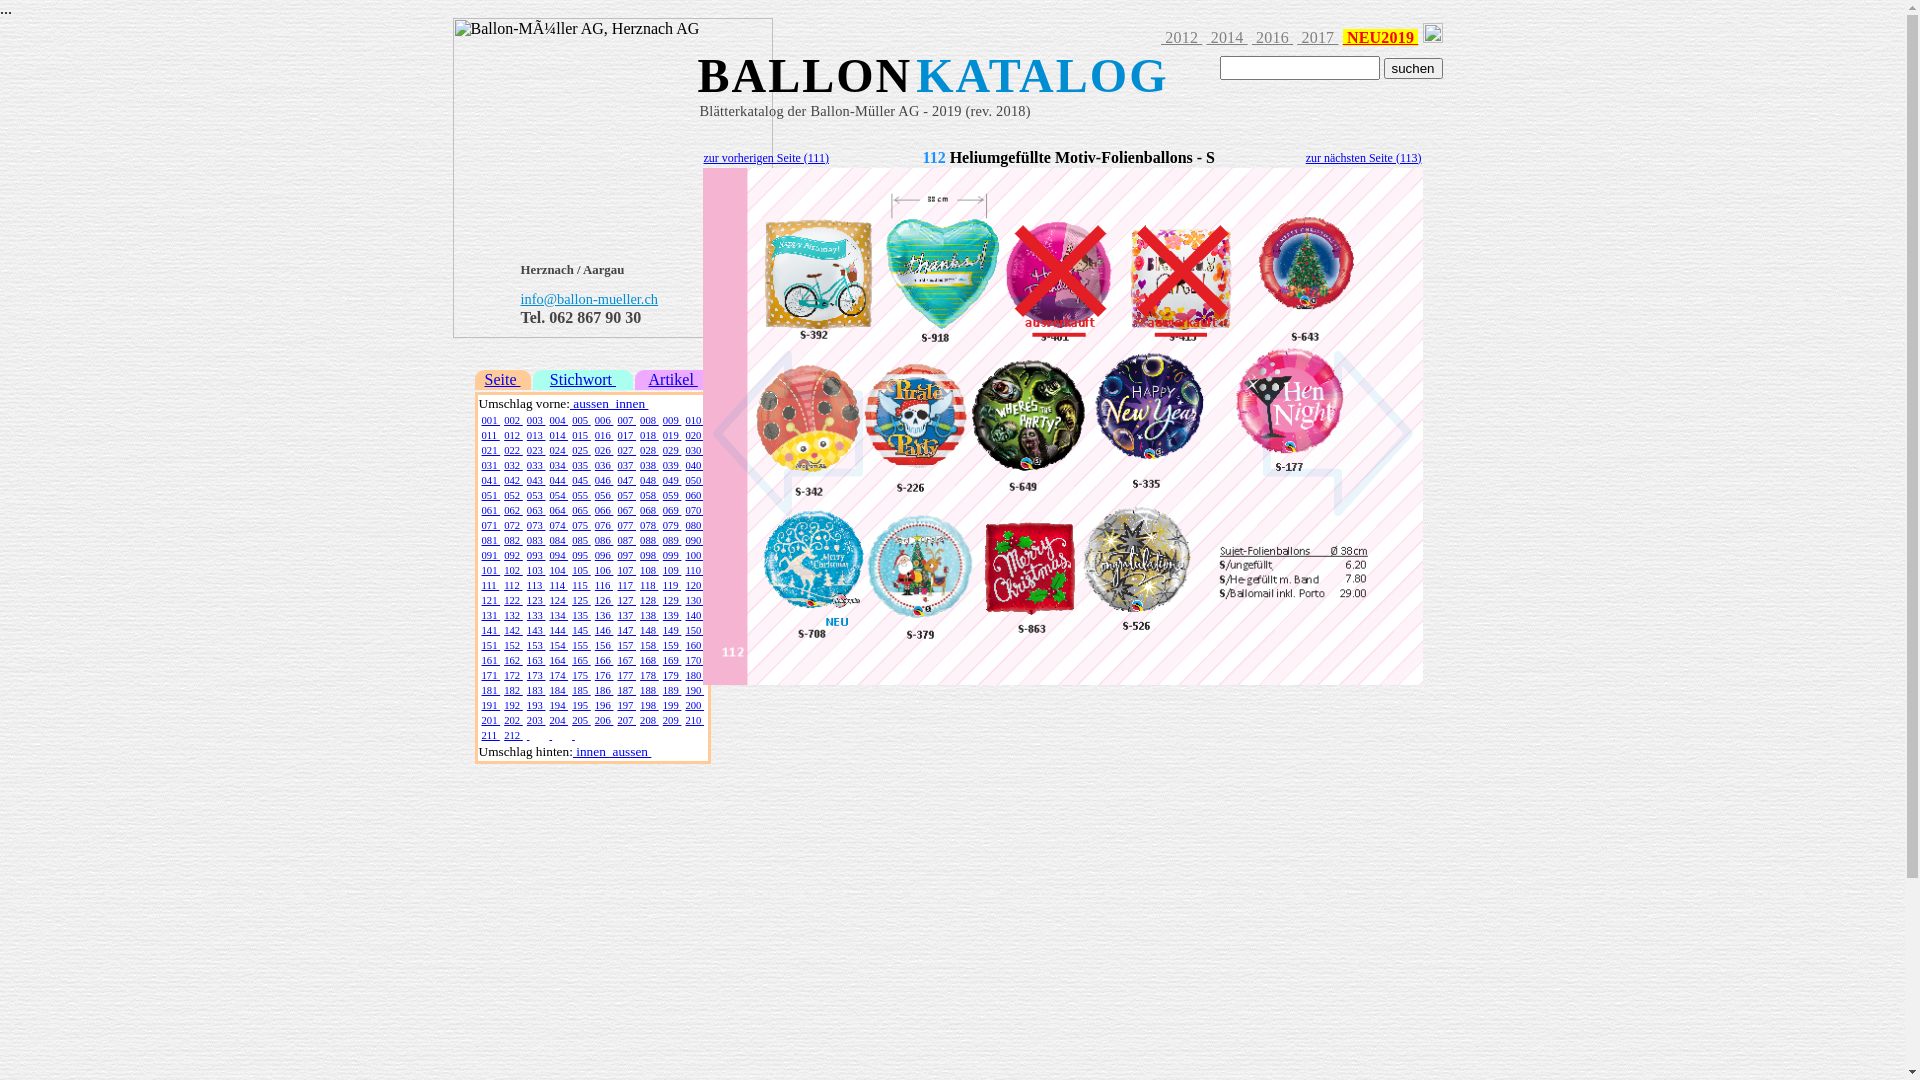 Image resolution: width=1920 pixels, height=1080 pixels. I want to click on 107 , so click(626, 570).